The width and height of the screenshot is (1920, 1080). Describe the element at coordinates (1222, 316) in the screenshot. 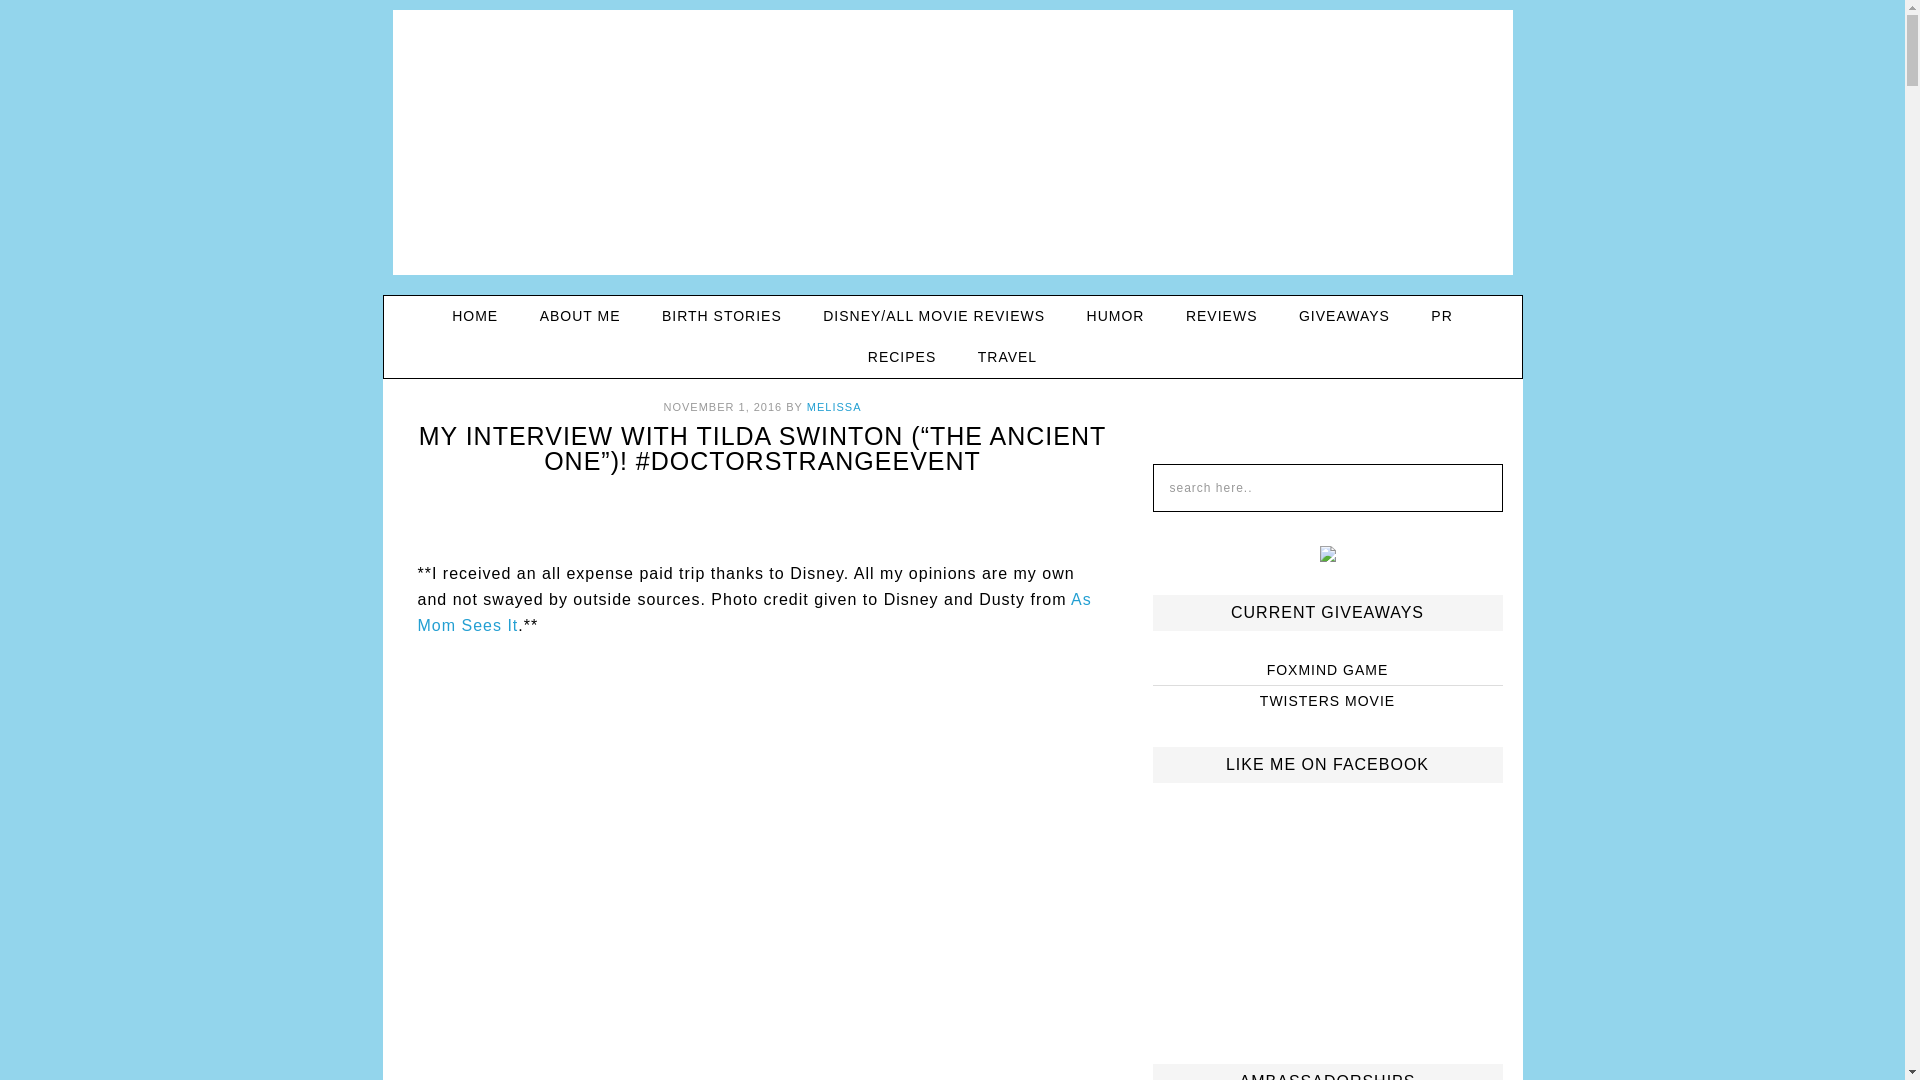

I see `REVIEWS` at that location.